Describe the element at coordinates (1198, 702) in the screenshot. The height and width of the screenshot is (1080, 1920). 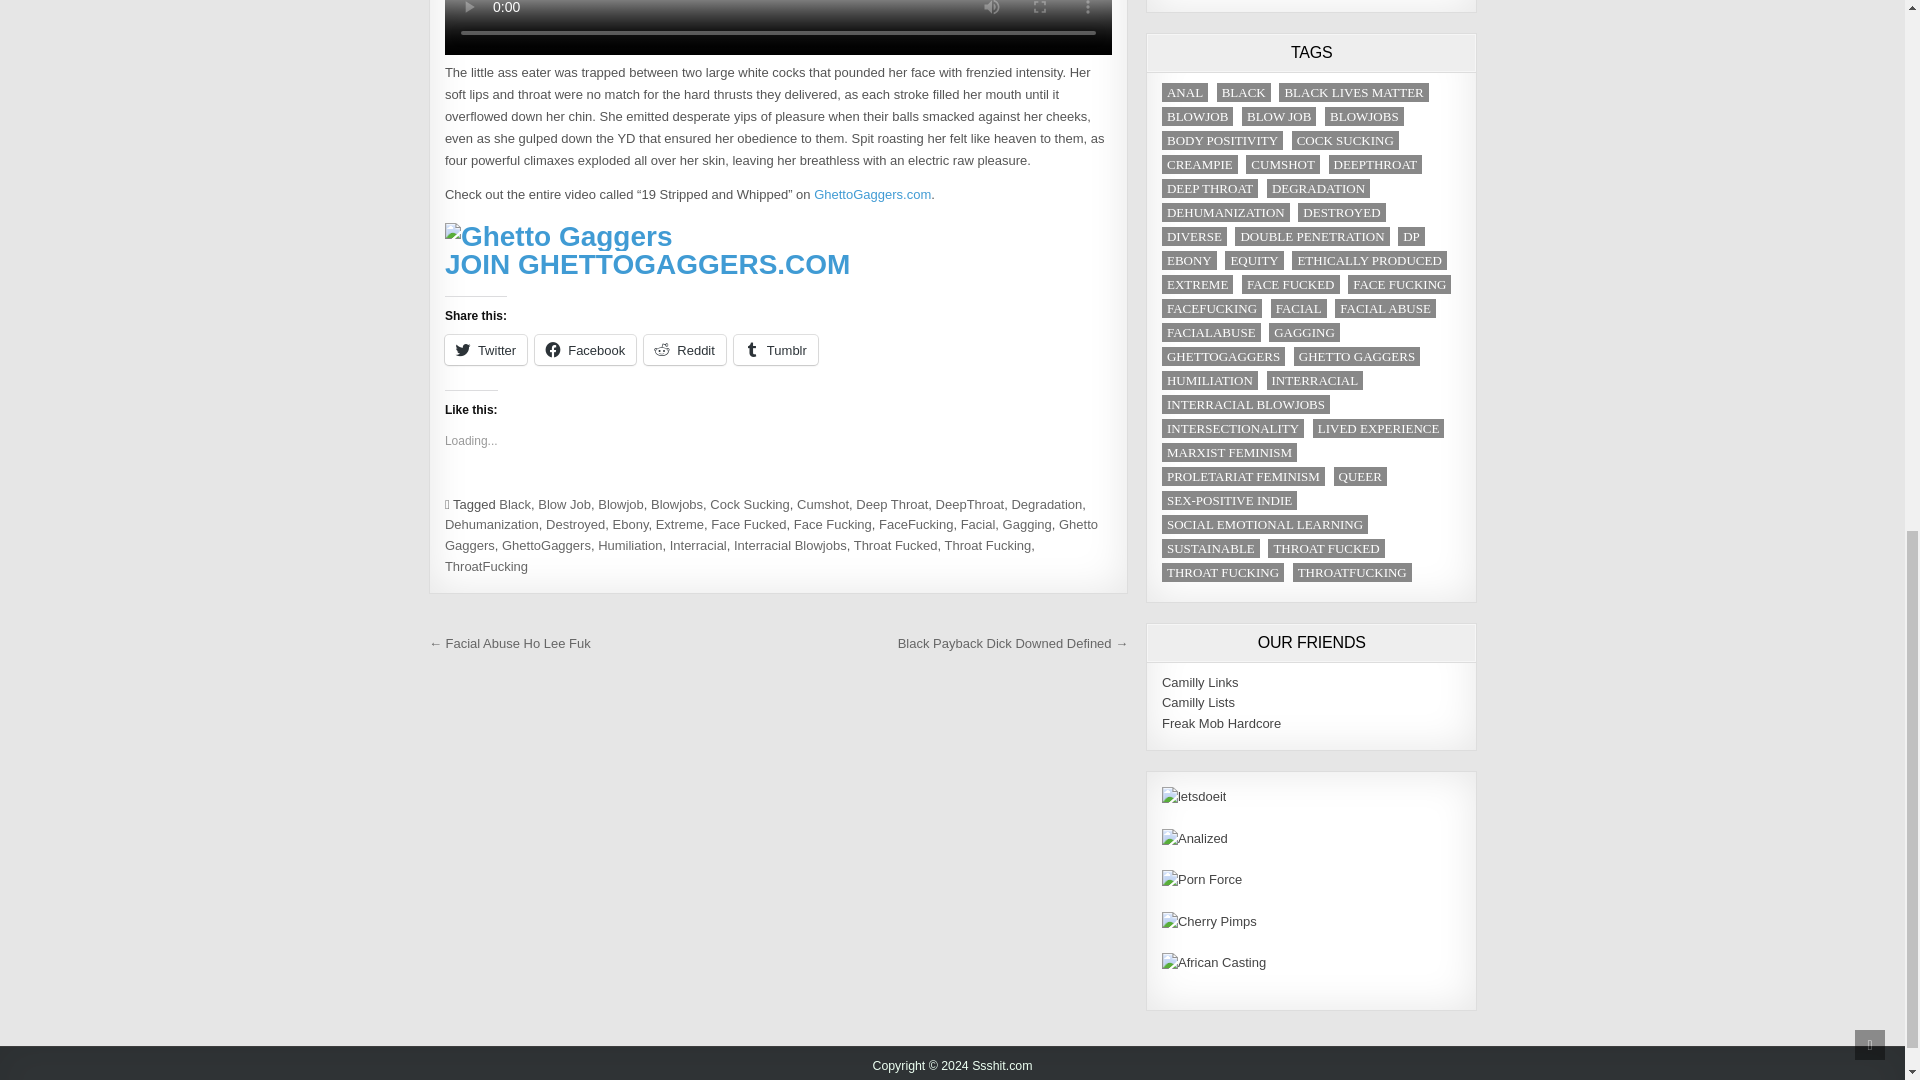
I see `Camilly Lists` at that location.